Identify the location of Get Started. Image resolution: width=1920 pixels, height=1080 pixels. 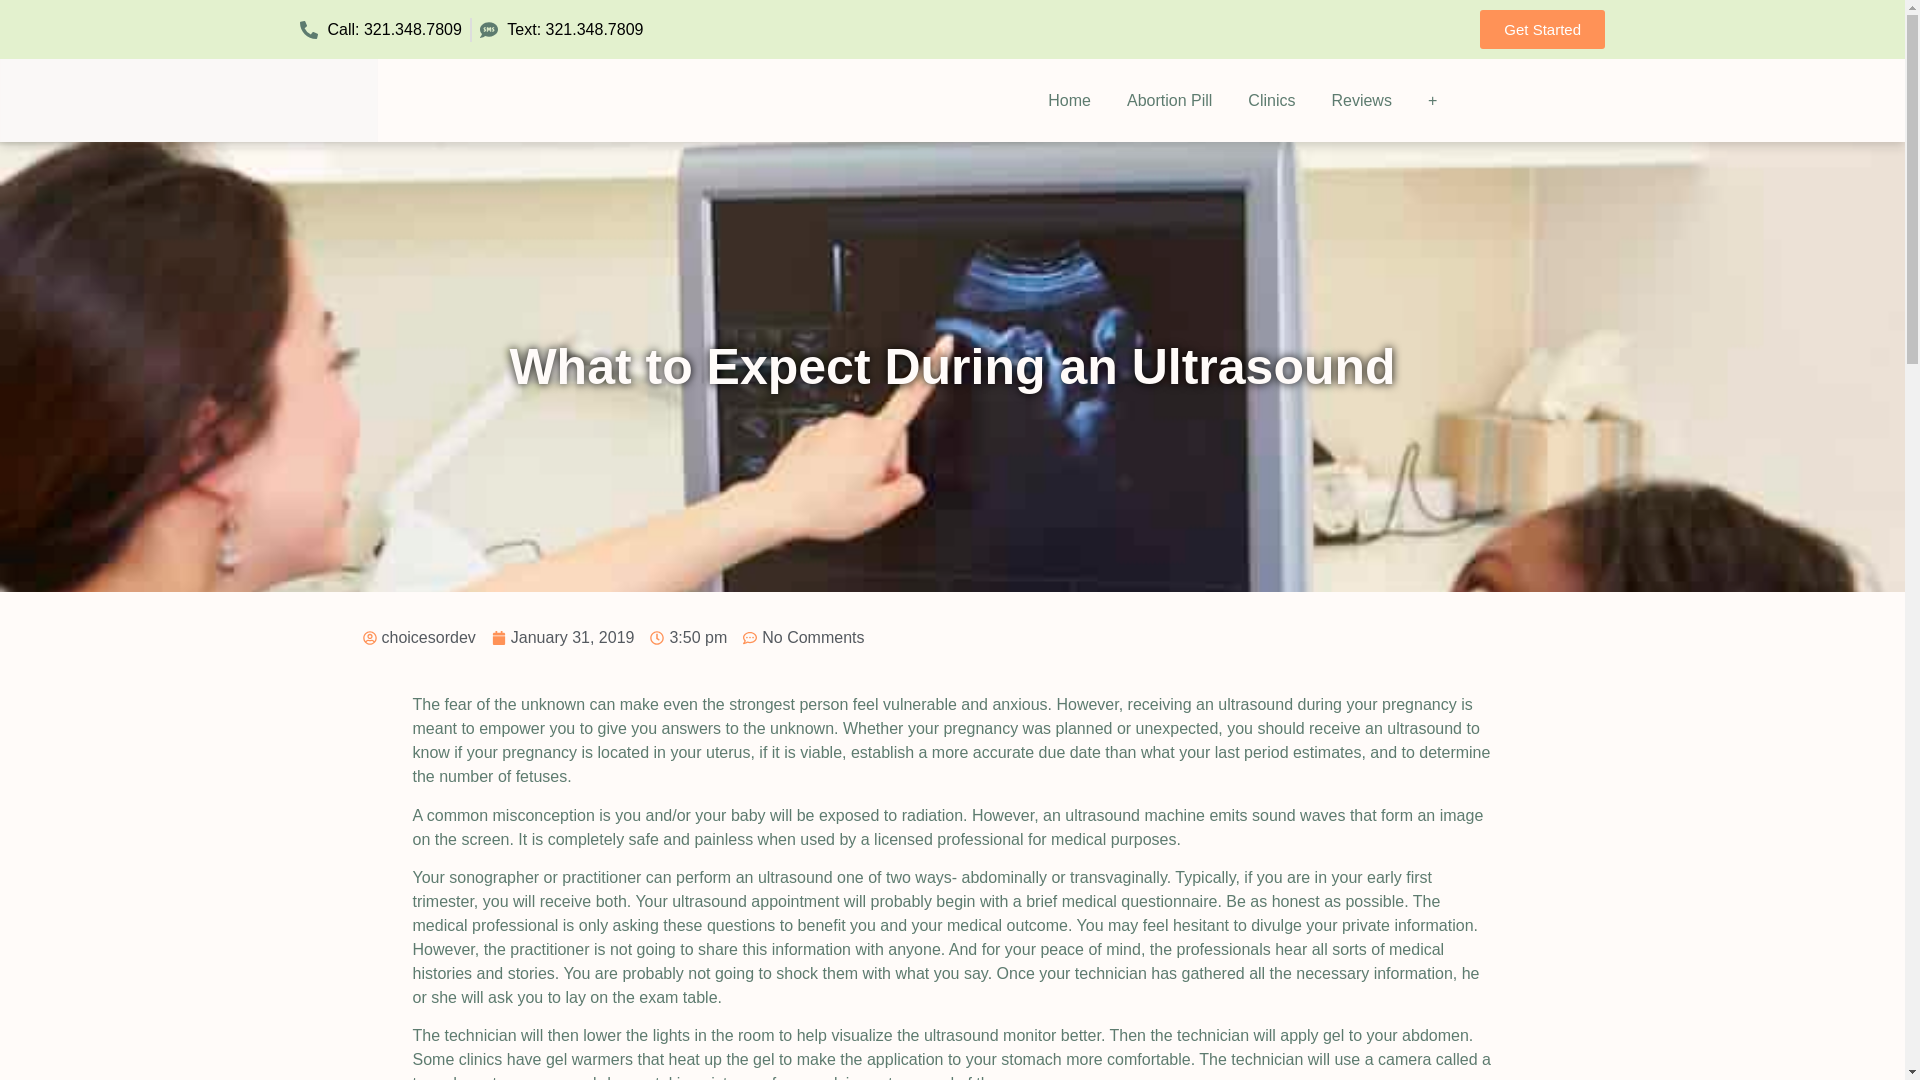
(1542, 28).